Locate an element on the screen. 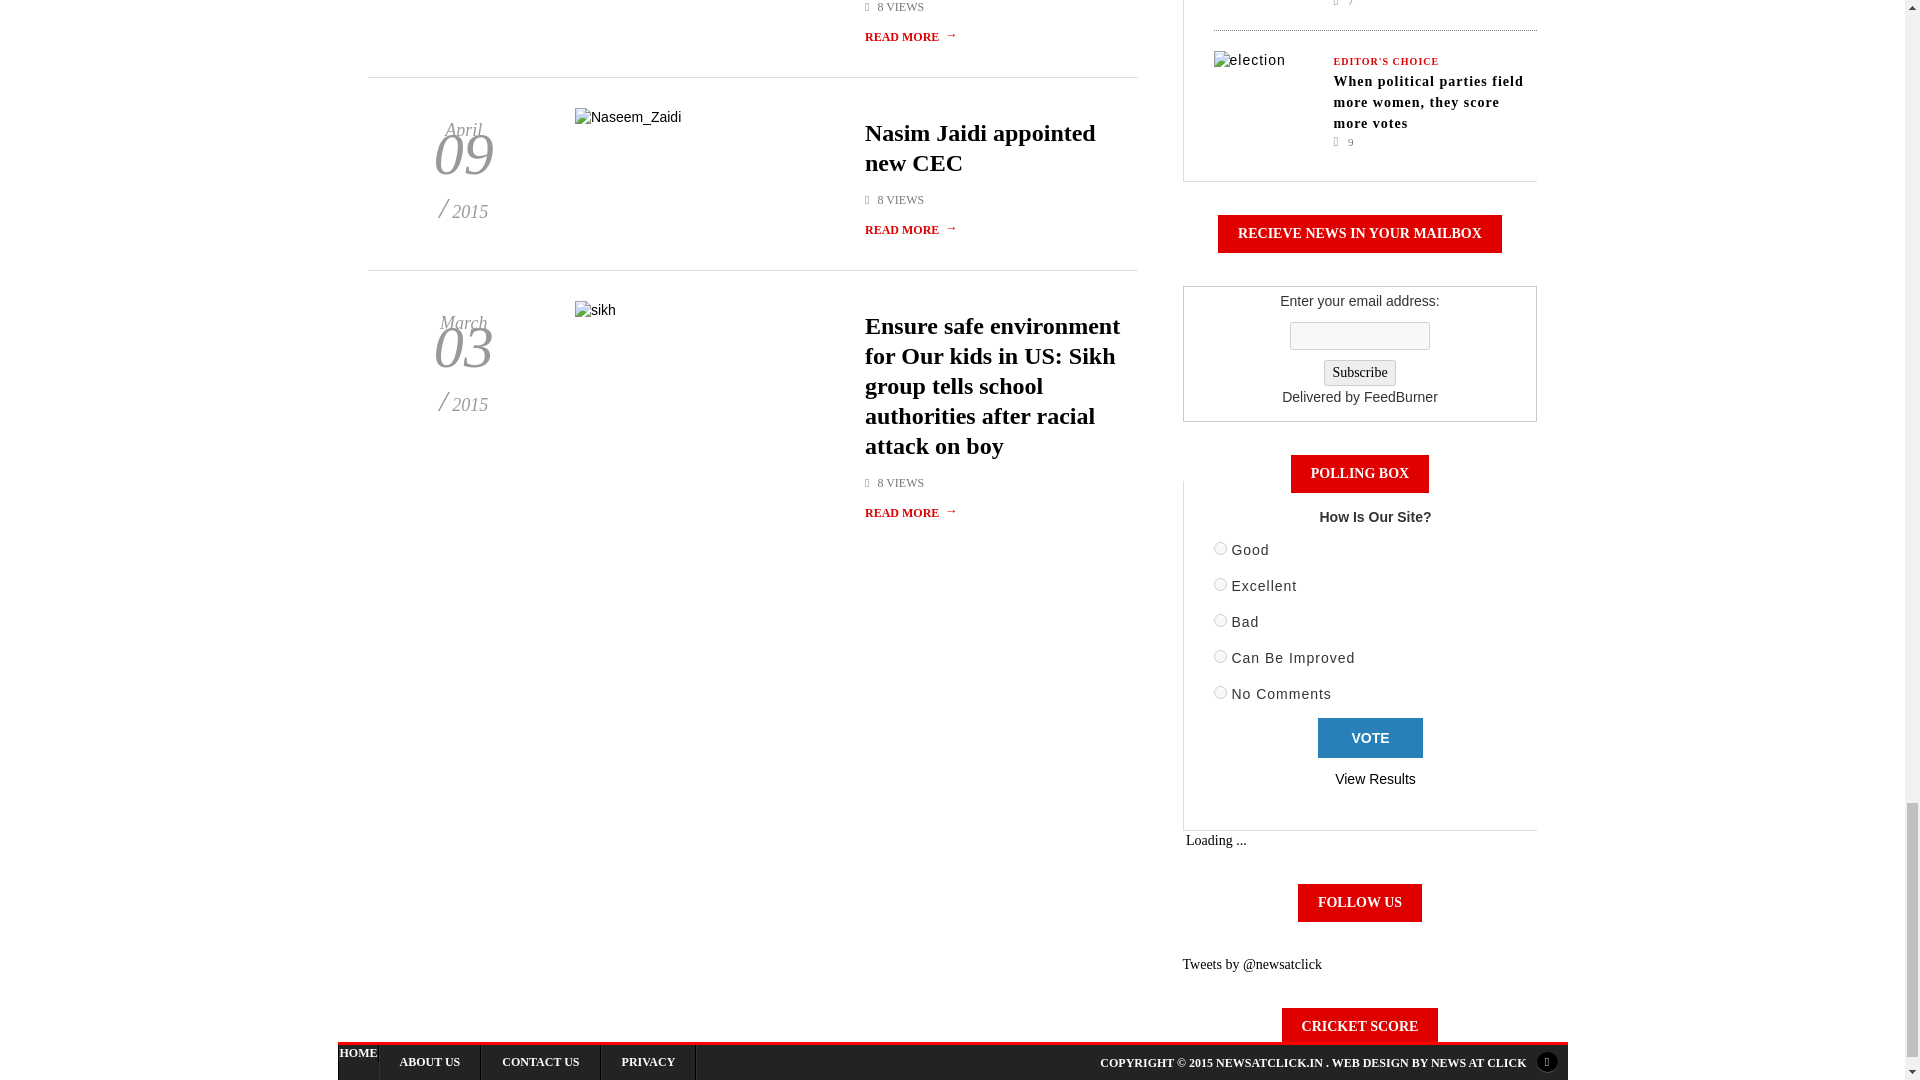 Image resolution: width=1920 pixels, height=1080 pixels.  Vote  is located at coordinates (1370, 738).